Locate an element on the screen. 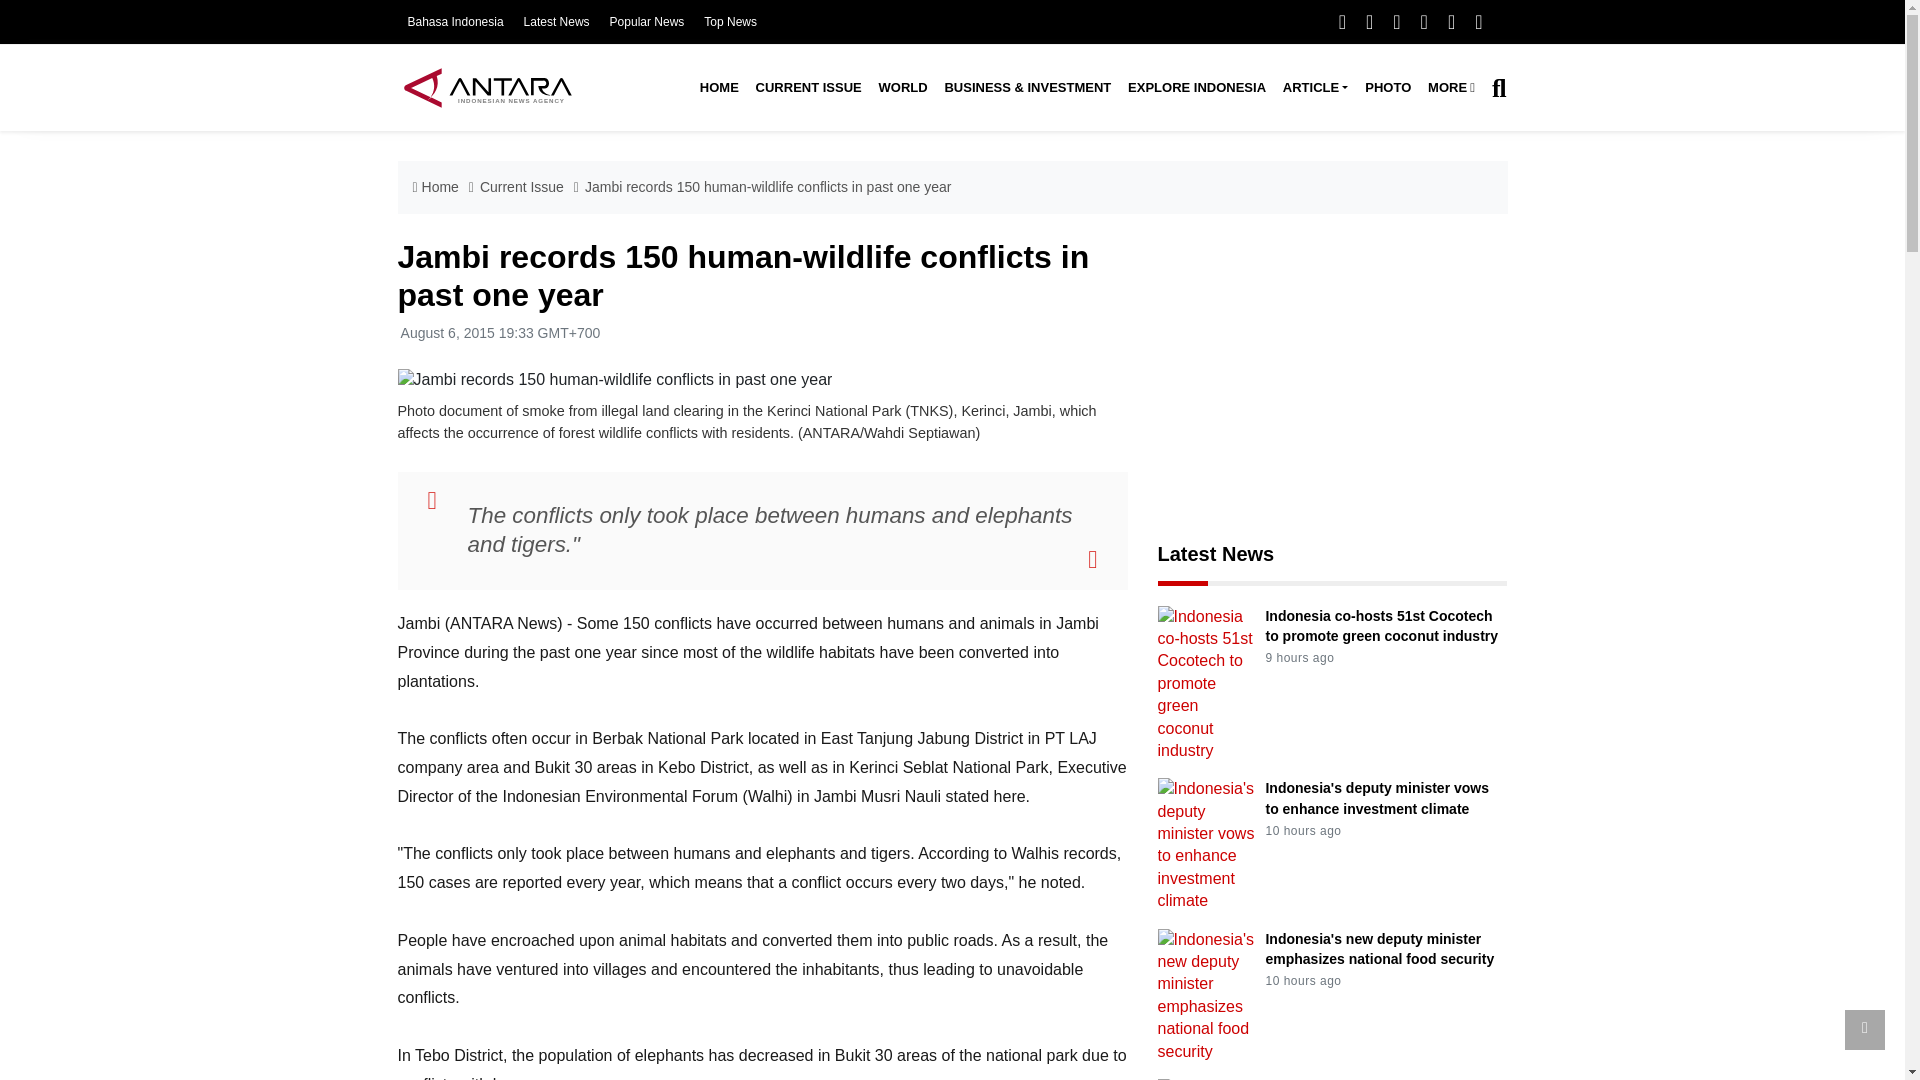 The width and height of the screenshot is (1920, 1080). Twitter ANTARA is located at coordinates (1368, 21).